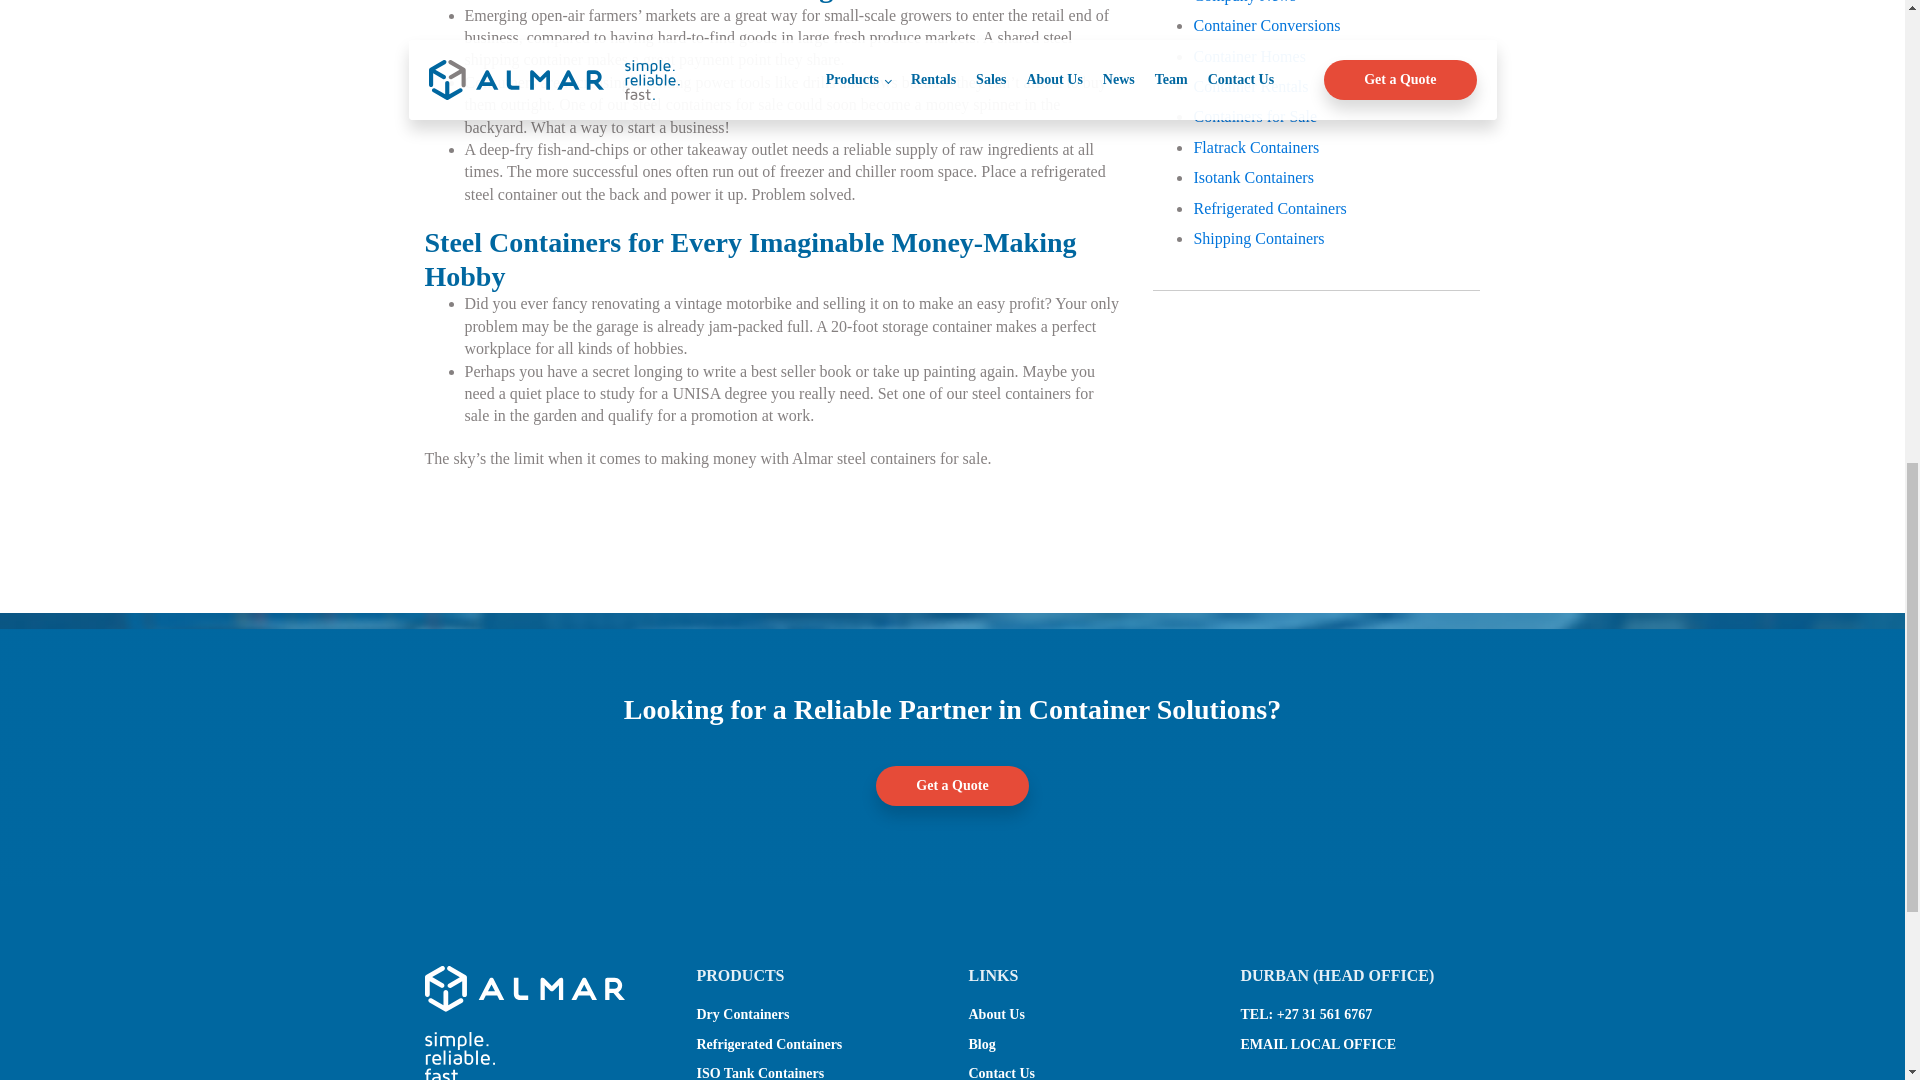 The height and width of the screenshot is (1080, 1920). I want to click on Shipping Containers, so click(1258, 238).